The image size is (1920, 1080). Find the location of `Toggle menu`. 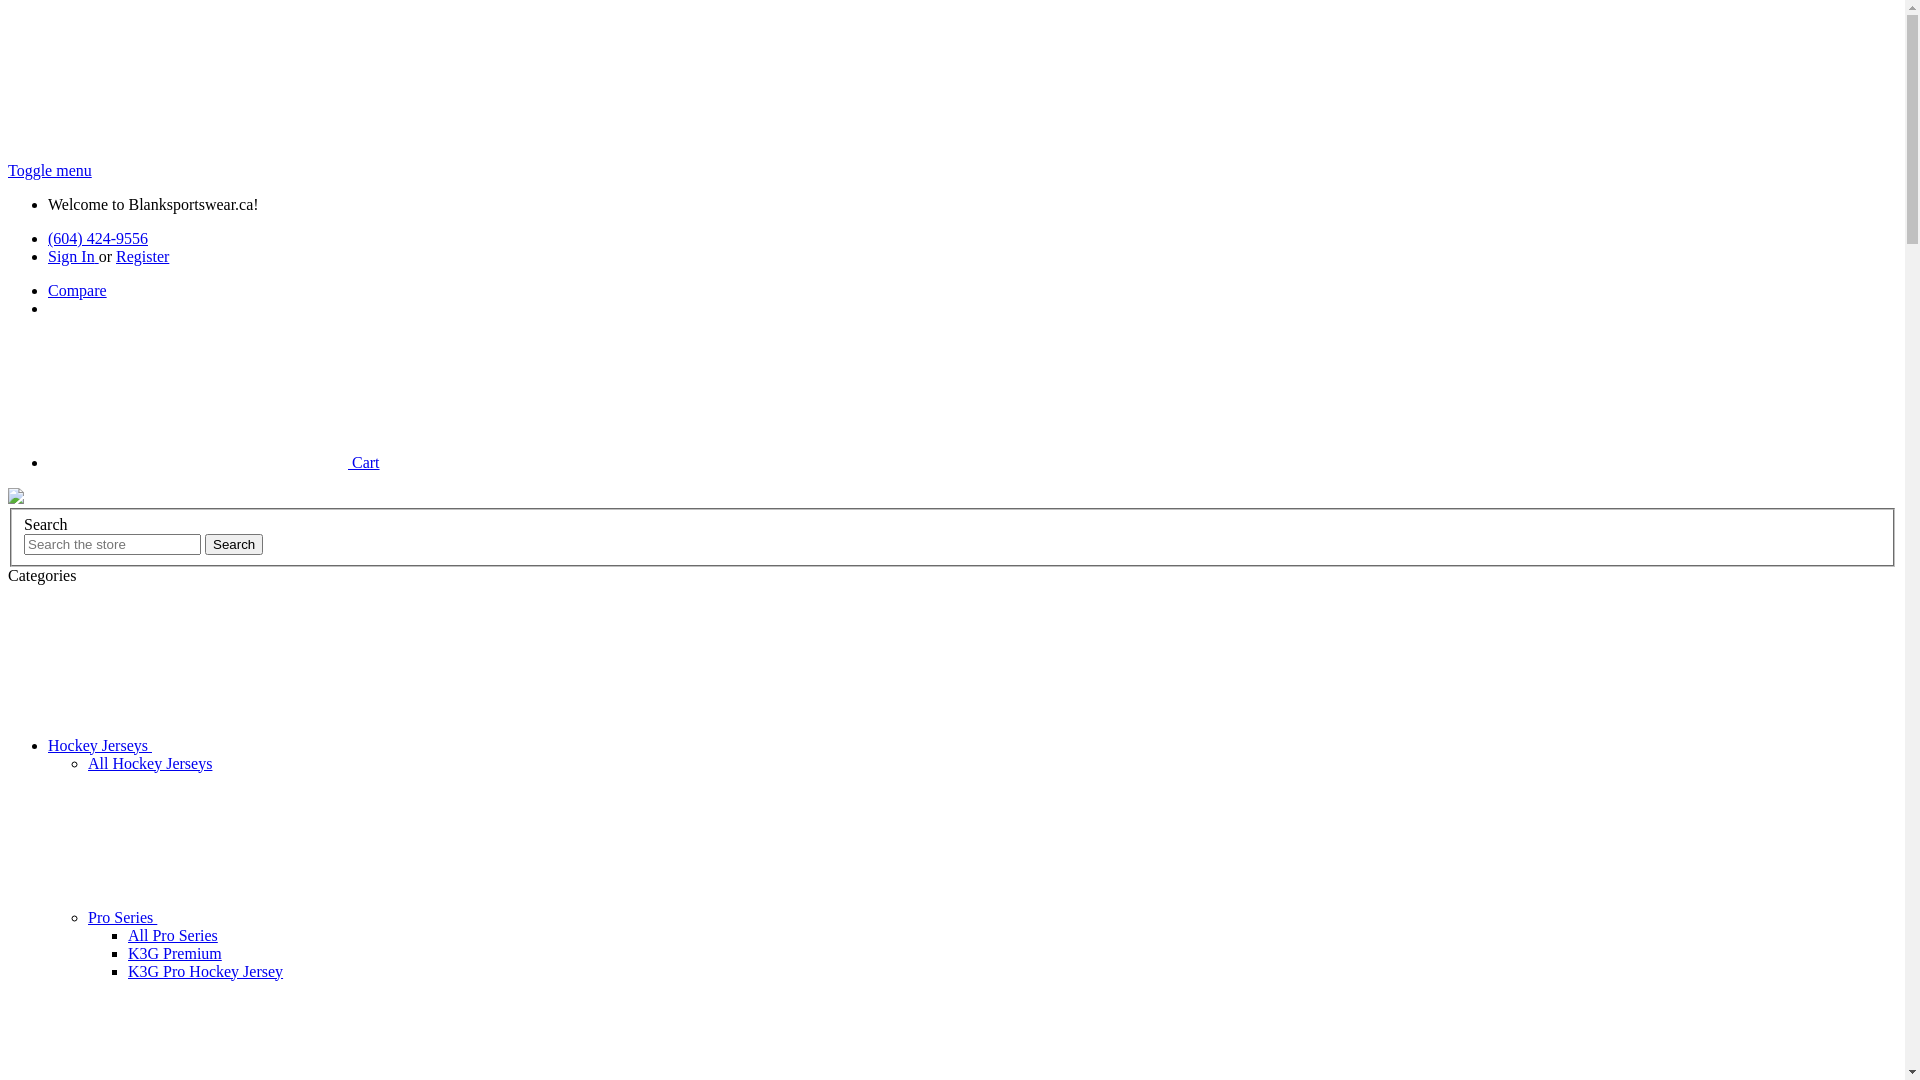

Toggle menu is located at coordinates (50, 170).